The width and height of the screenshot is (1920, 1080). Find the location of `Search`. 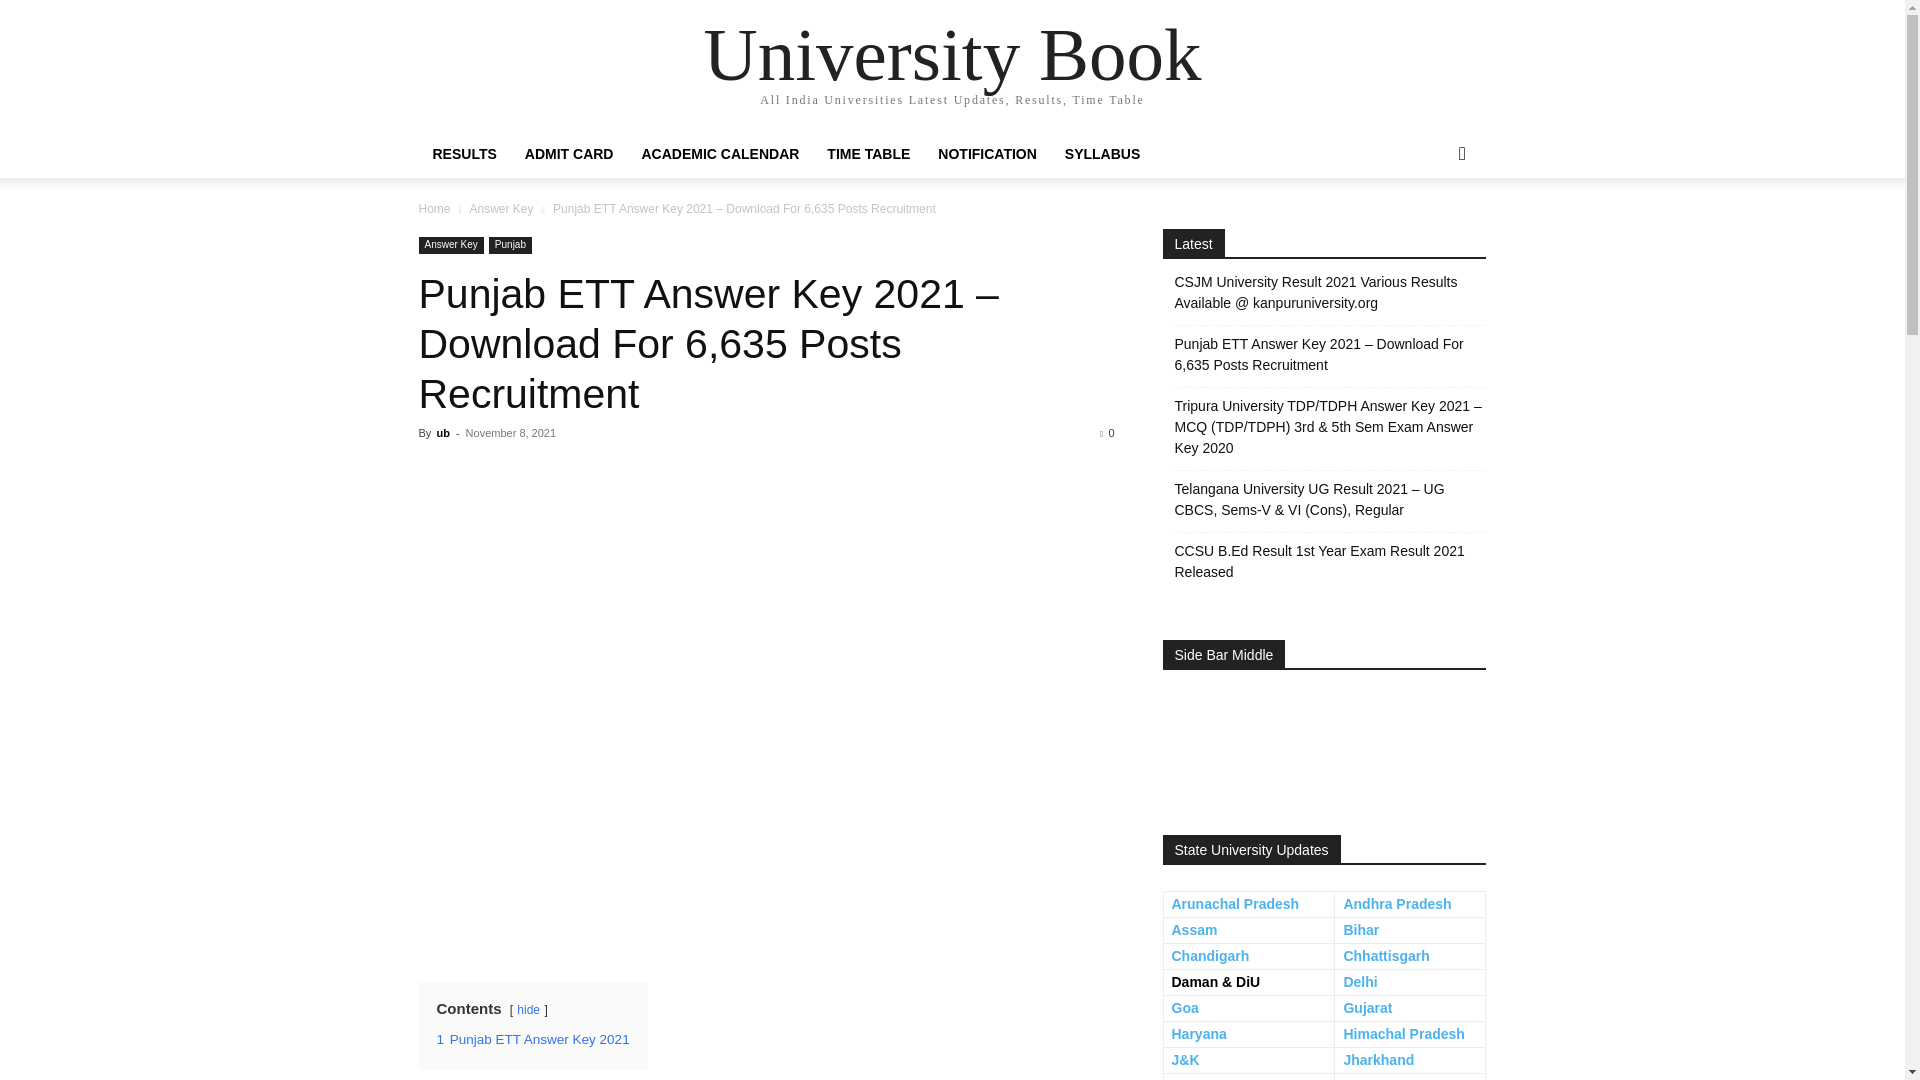

Search is located at coordinates (1430, 234).